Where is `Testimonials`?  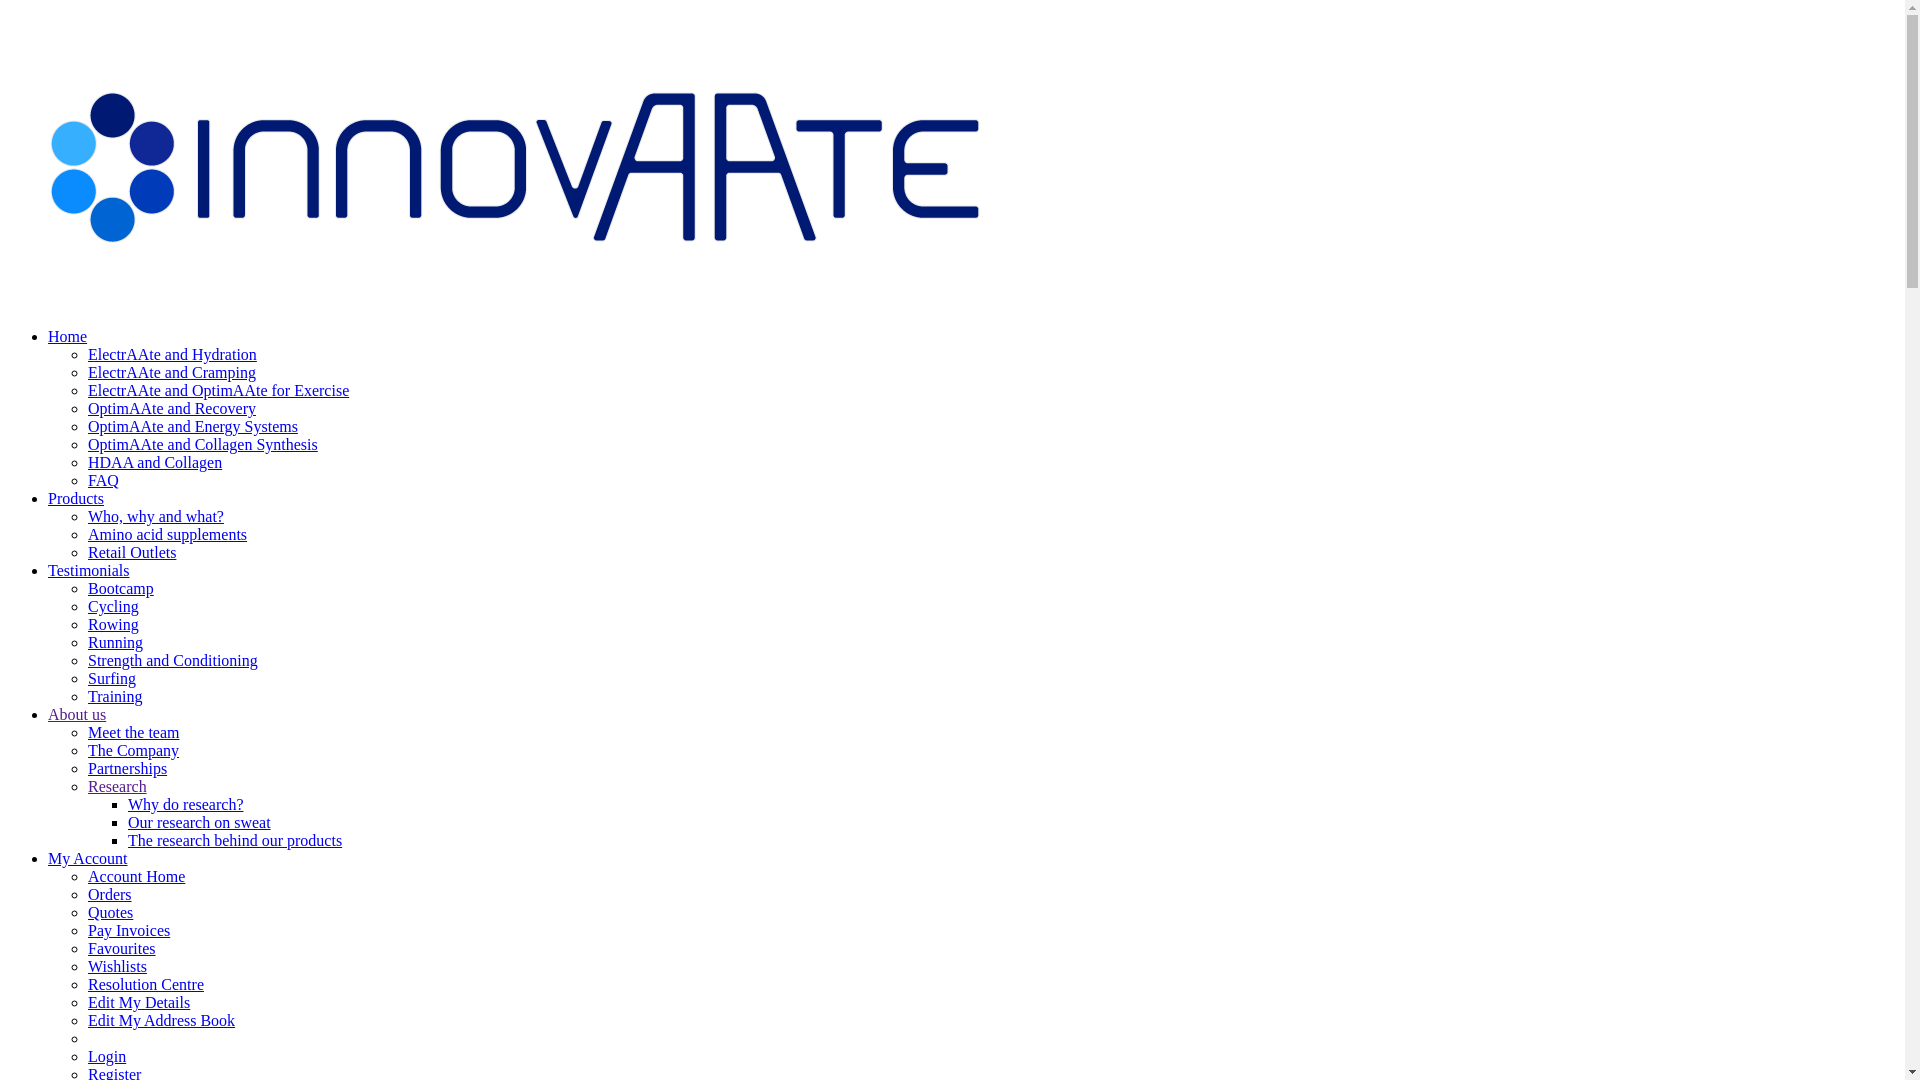
Testimonials is located at coordinates (89, 570).